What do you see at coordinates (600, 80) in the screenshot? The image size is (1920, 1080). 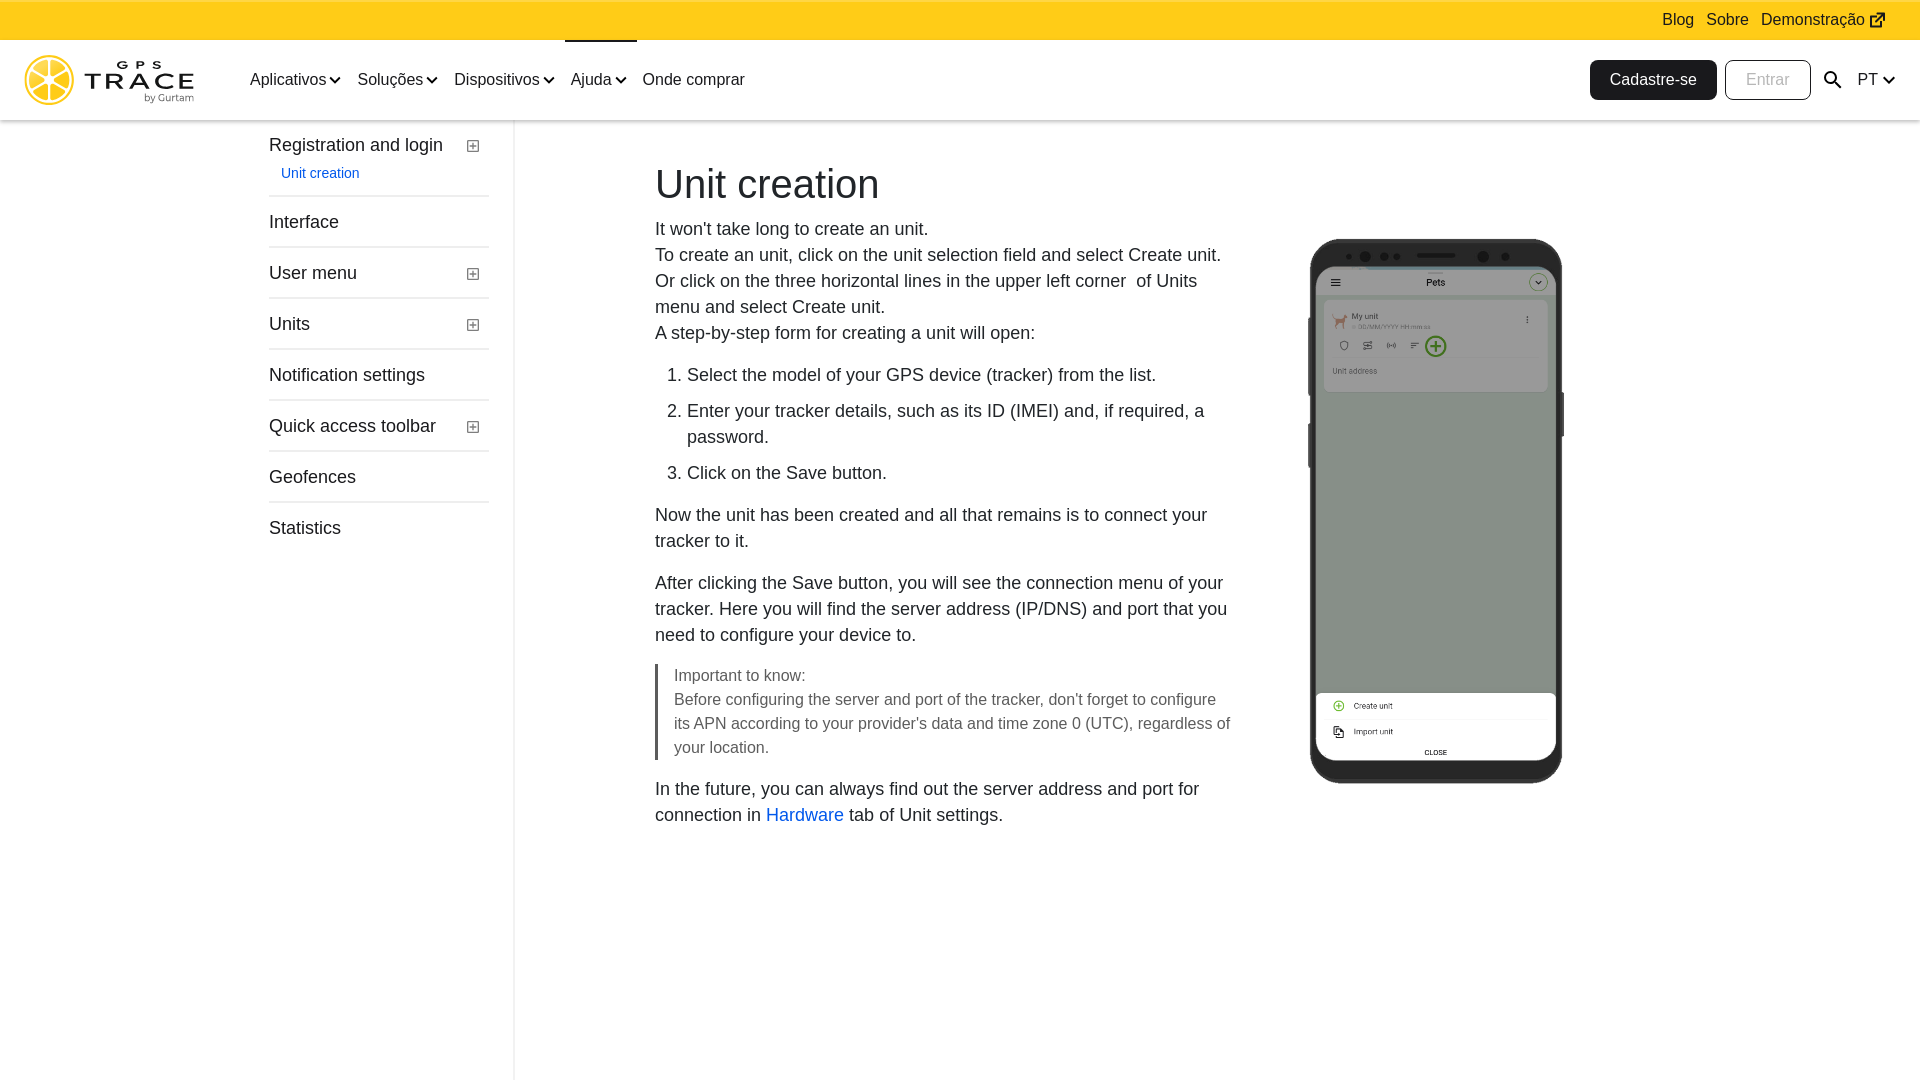 I see `Ajuda` at bounding box center [600, 80].